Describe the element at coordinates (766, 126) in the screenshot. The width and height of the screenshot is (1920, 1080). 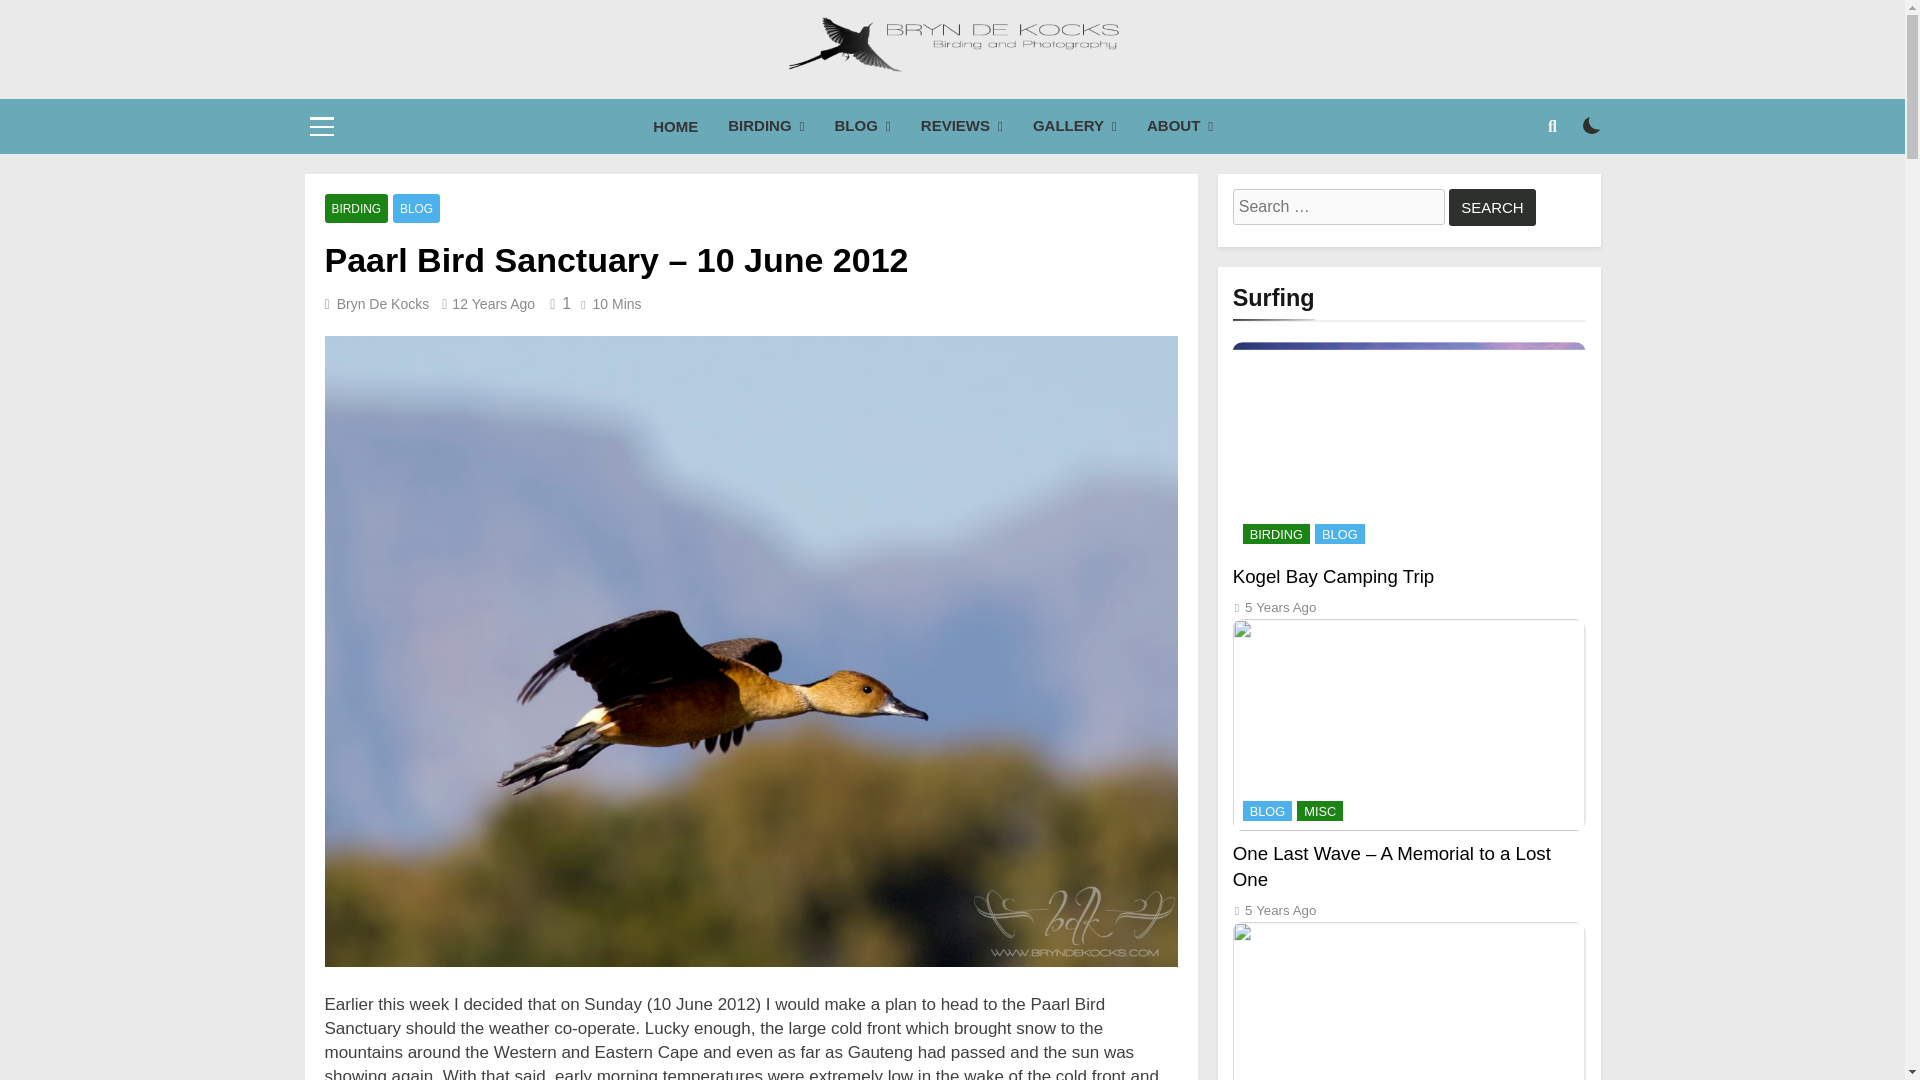
I see `BIRDING` at that location.